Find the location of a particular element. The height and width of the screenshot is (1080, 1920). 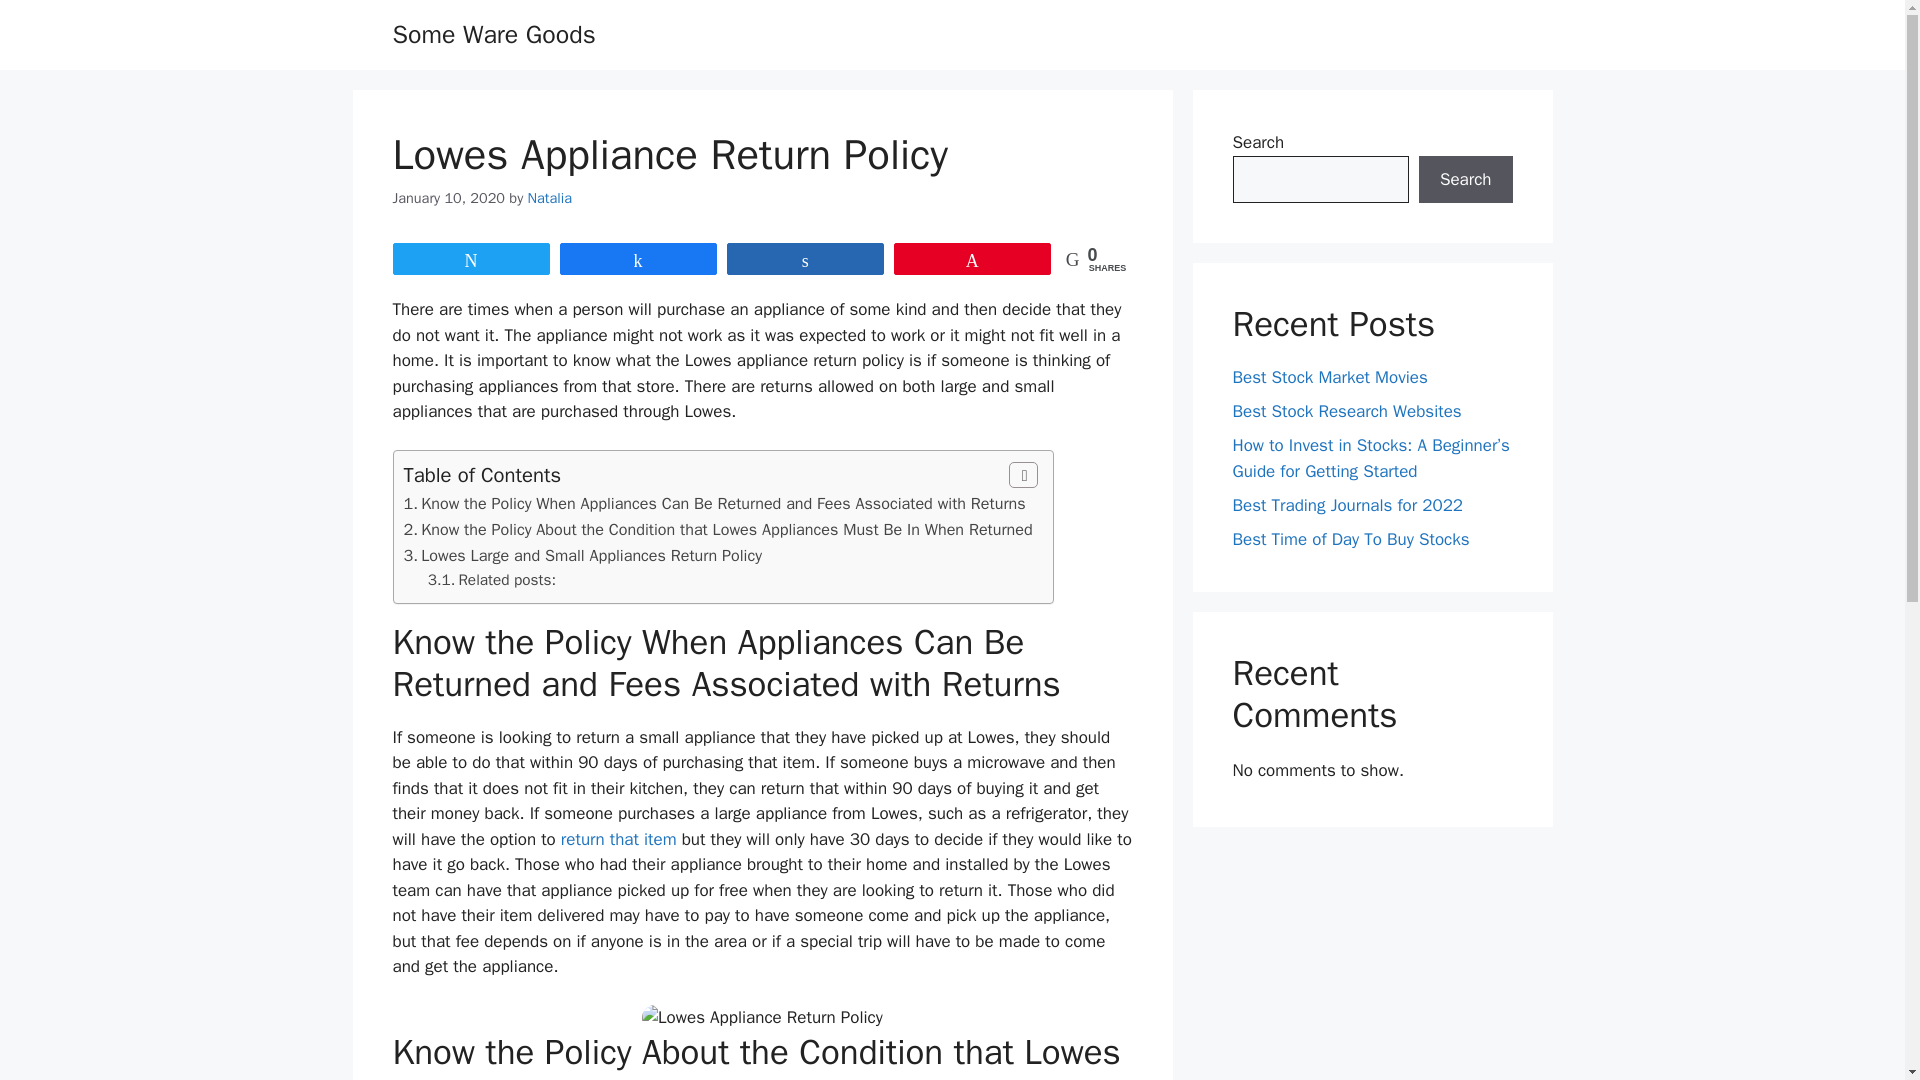

Search is located at coordinates (1465, 180).